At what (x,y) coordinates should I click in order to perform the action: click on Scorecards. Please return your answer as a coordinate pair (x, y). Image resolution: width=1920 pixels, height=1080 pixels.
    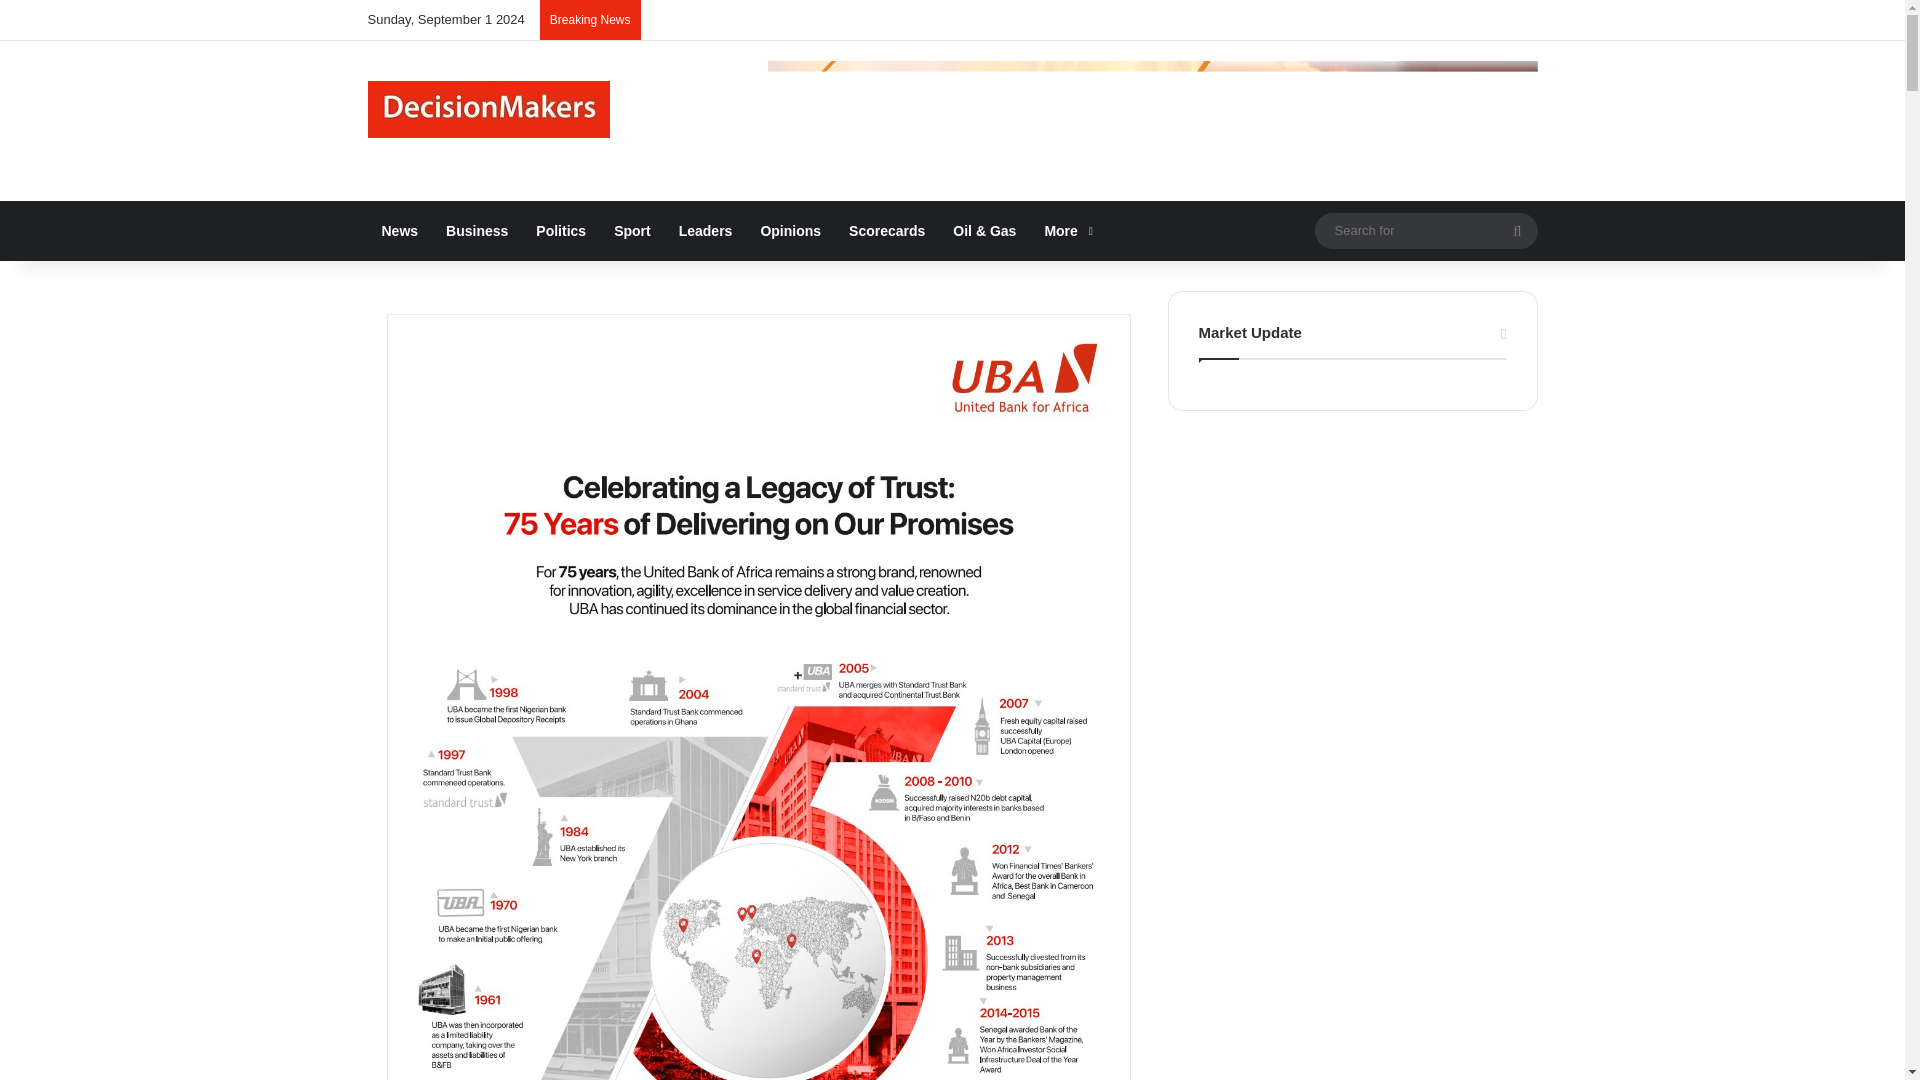
    Looking at the image, I should click on (886, 230).